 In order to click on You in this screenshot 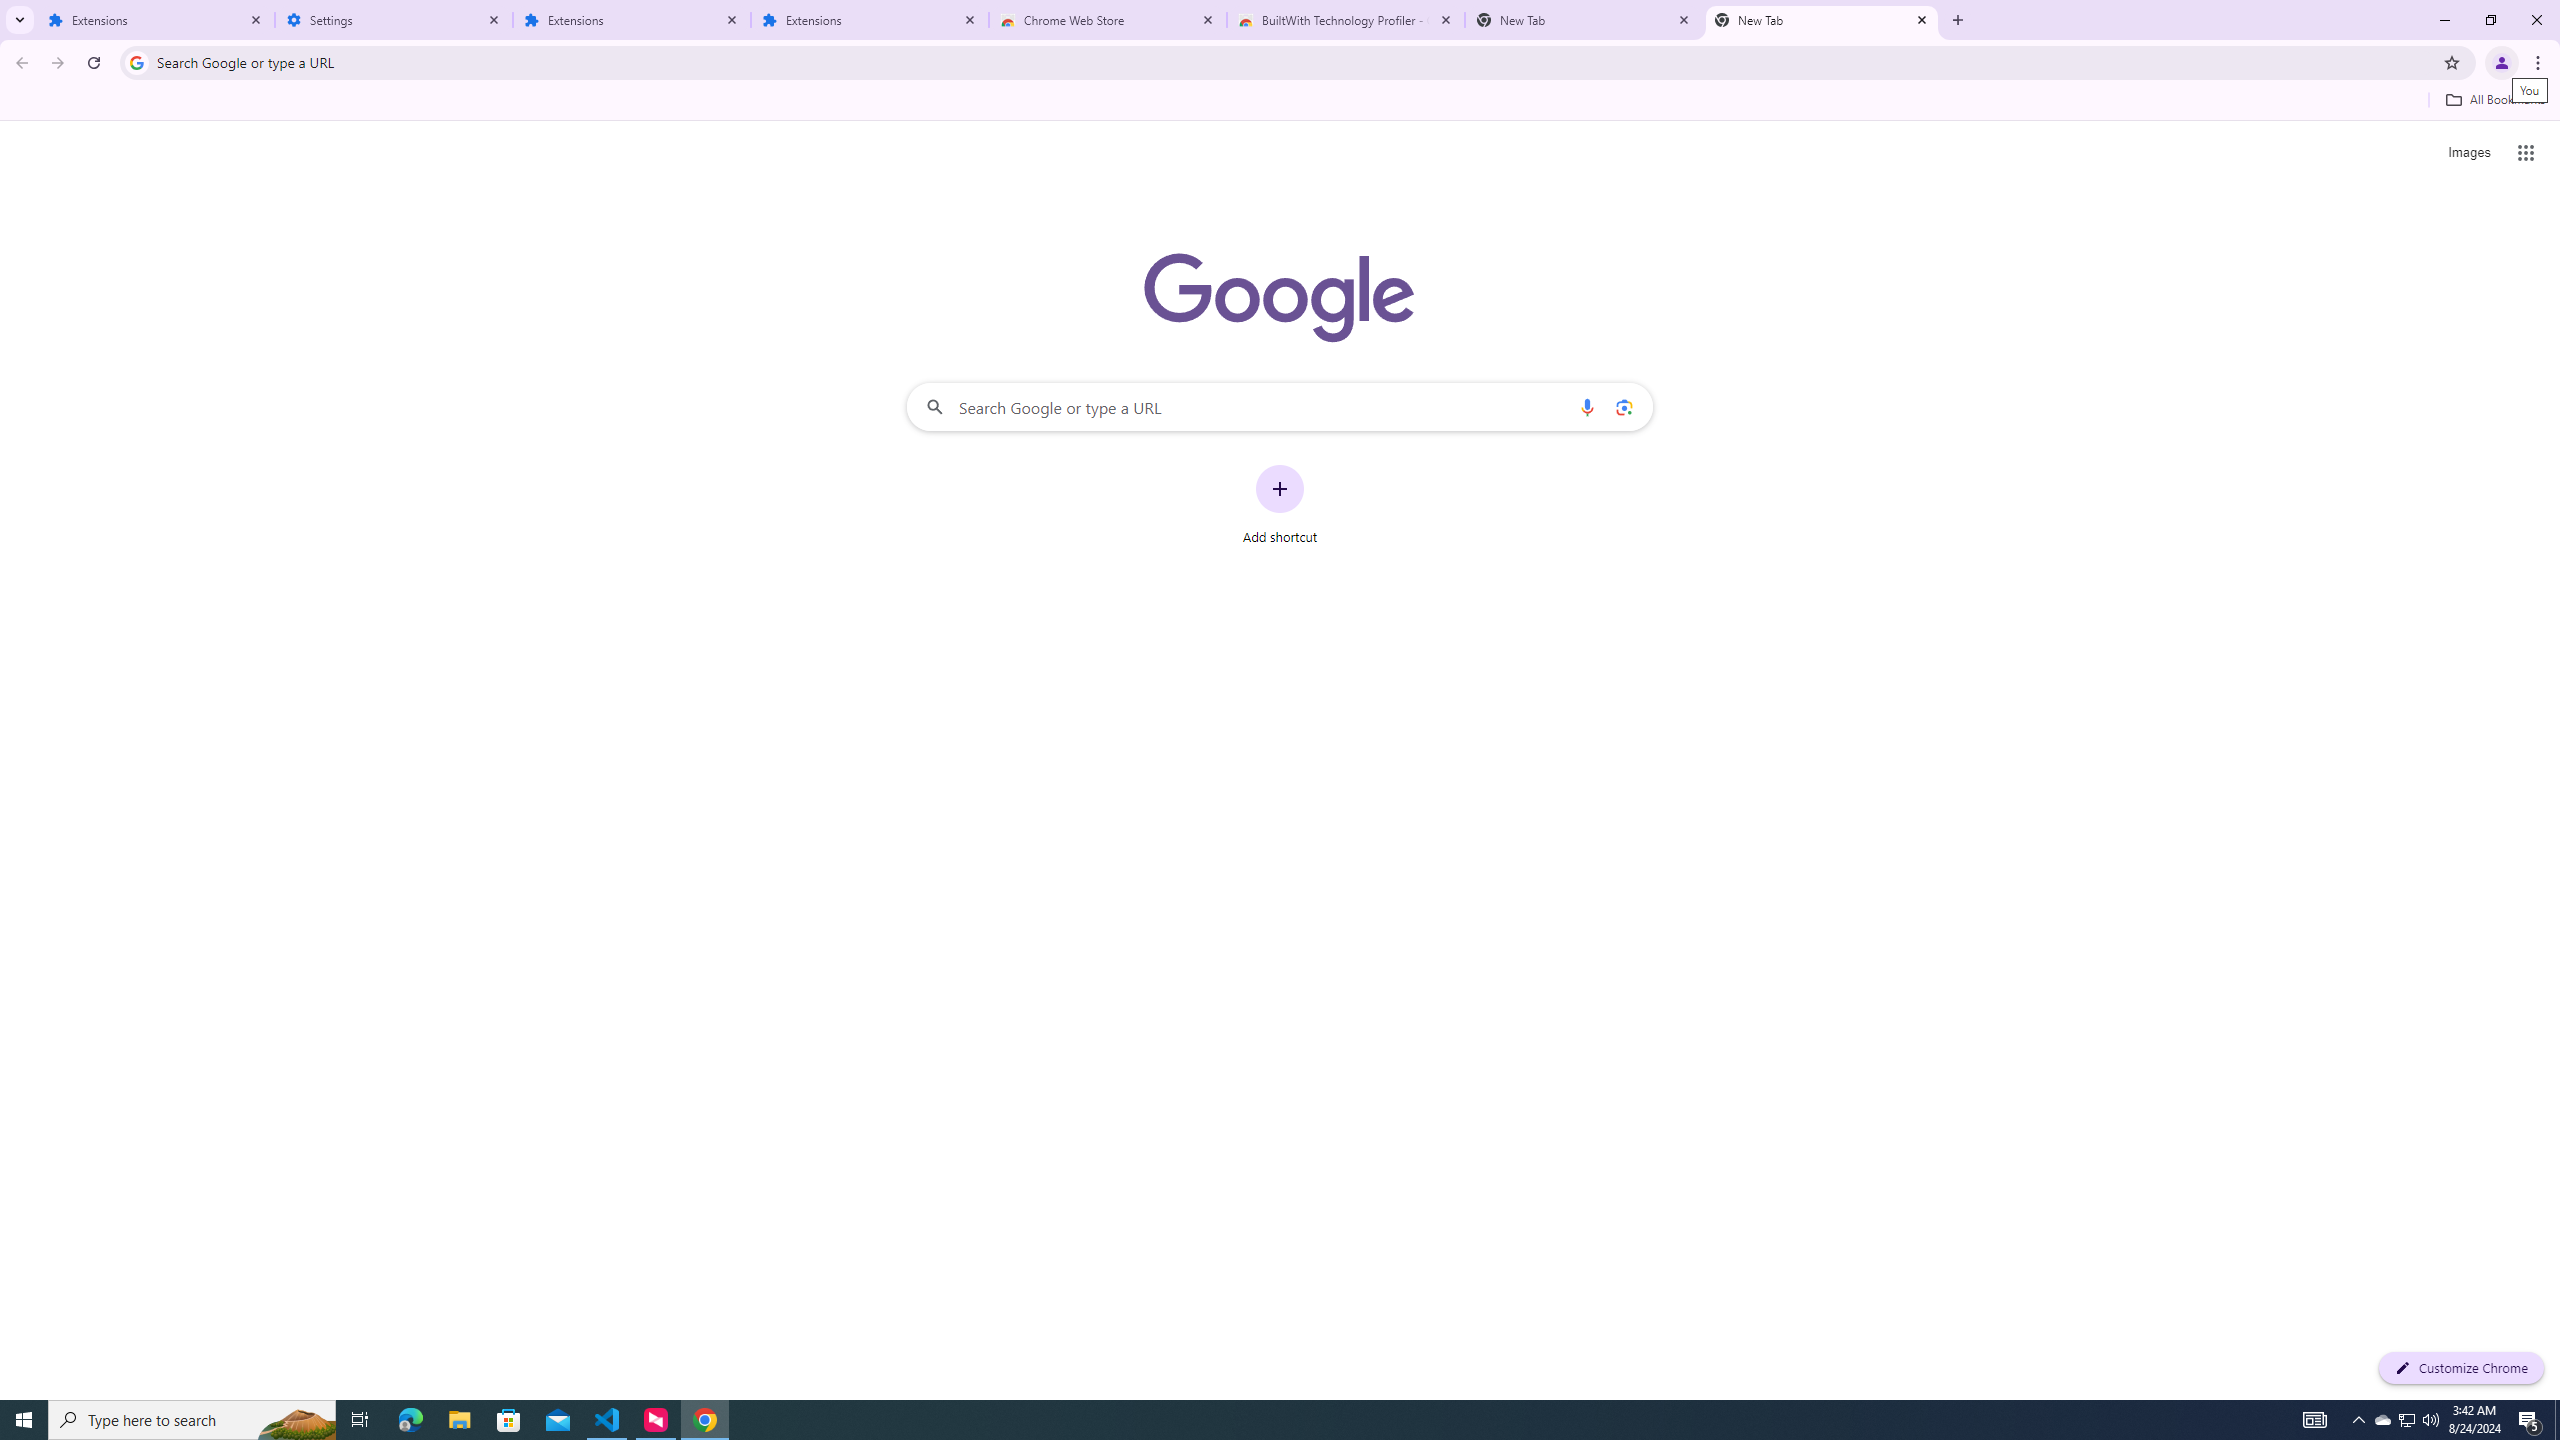, I will do `click(2502, 63)`.